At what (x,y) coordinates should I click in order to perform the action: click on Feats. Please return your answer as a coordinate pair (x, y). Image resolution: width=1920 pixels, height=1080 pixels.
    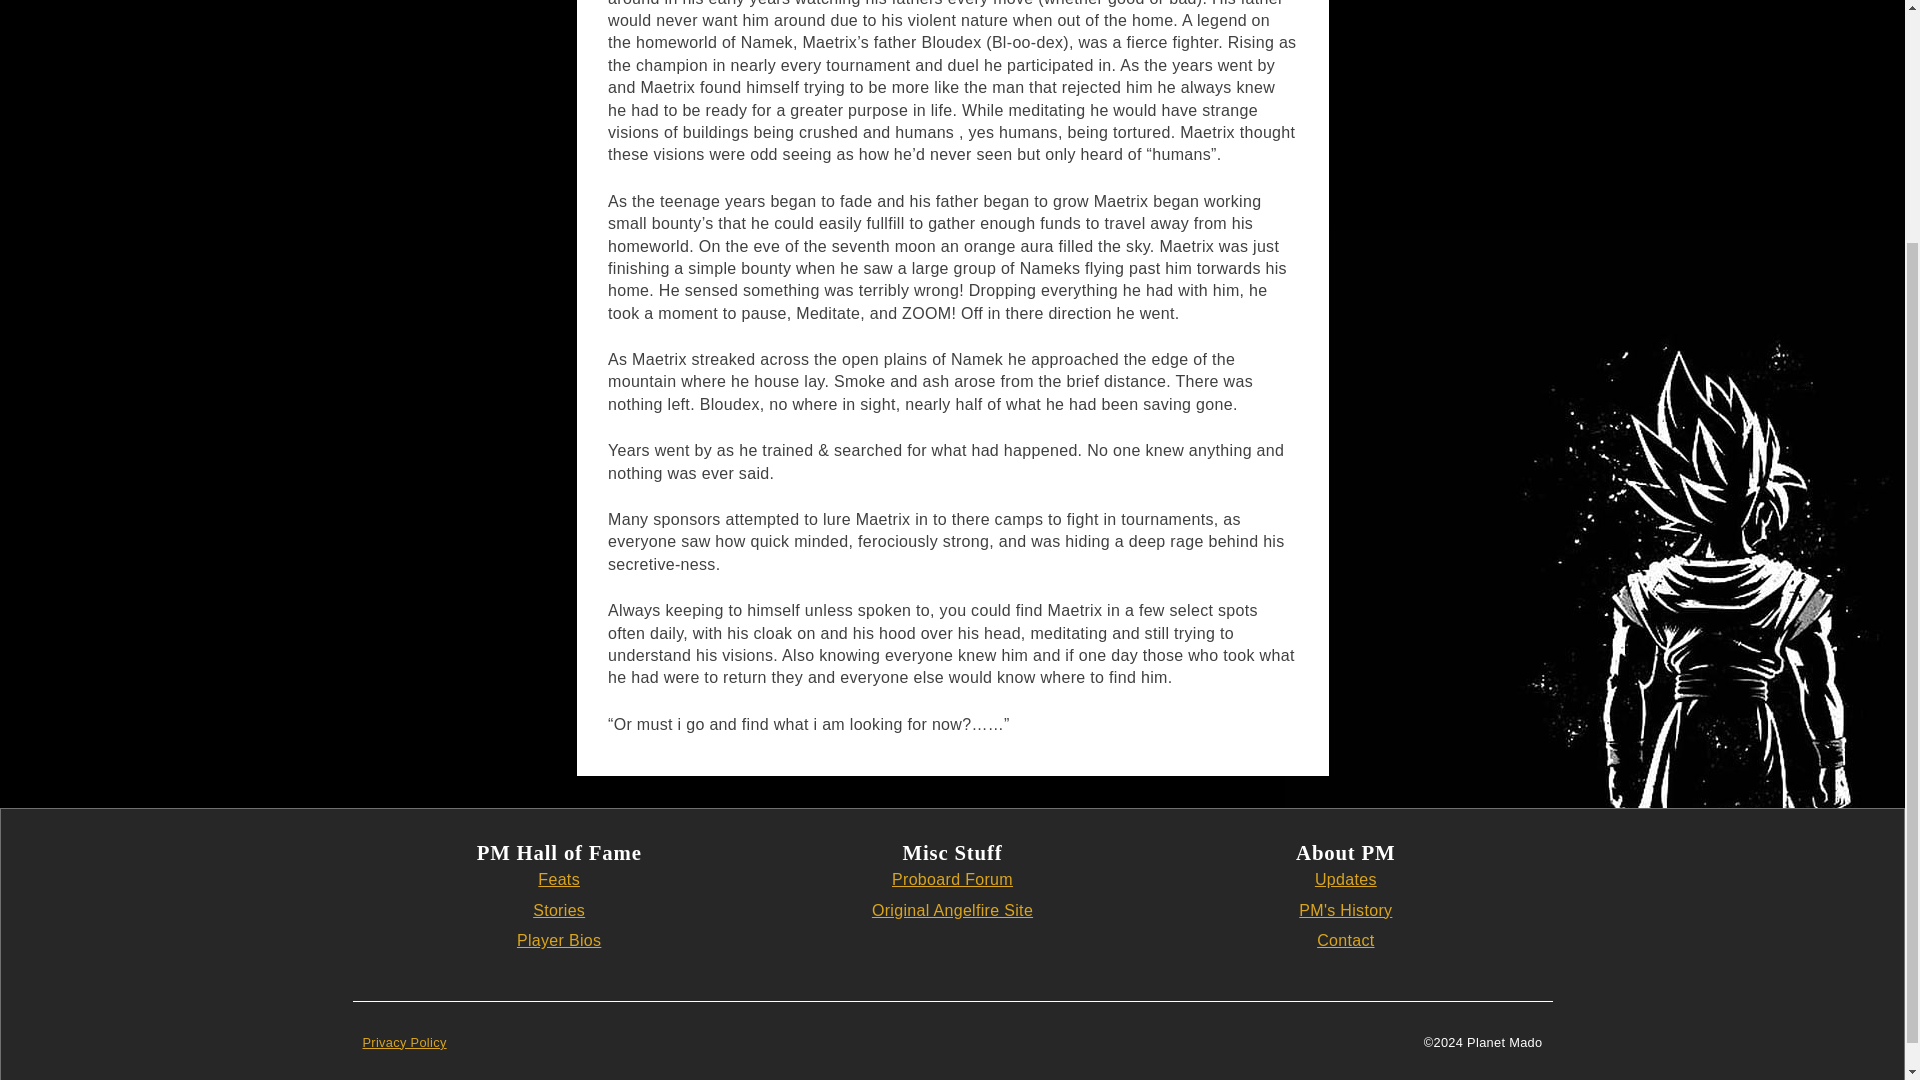
    Looking at the image, I should click on (558, 878).